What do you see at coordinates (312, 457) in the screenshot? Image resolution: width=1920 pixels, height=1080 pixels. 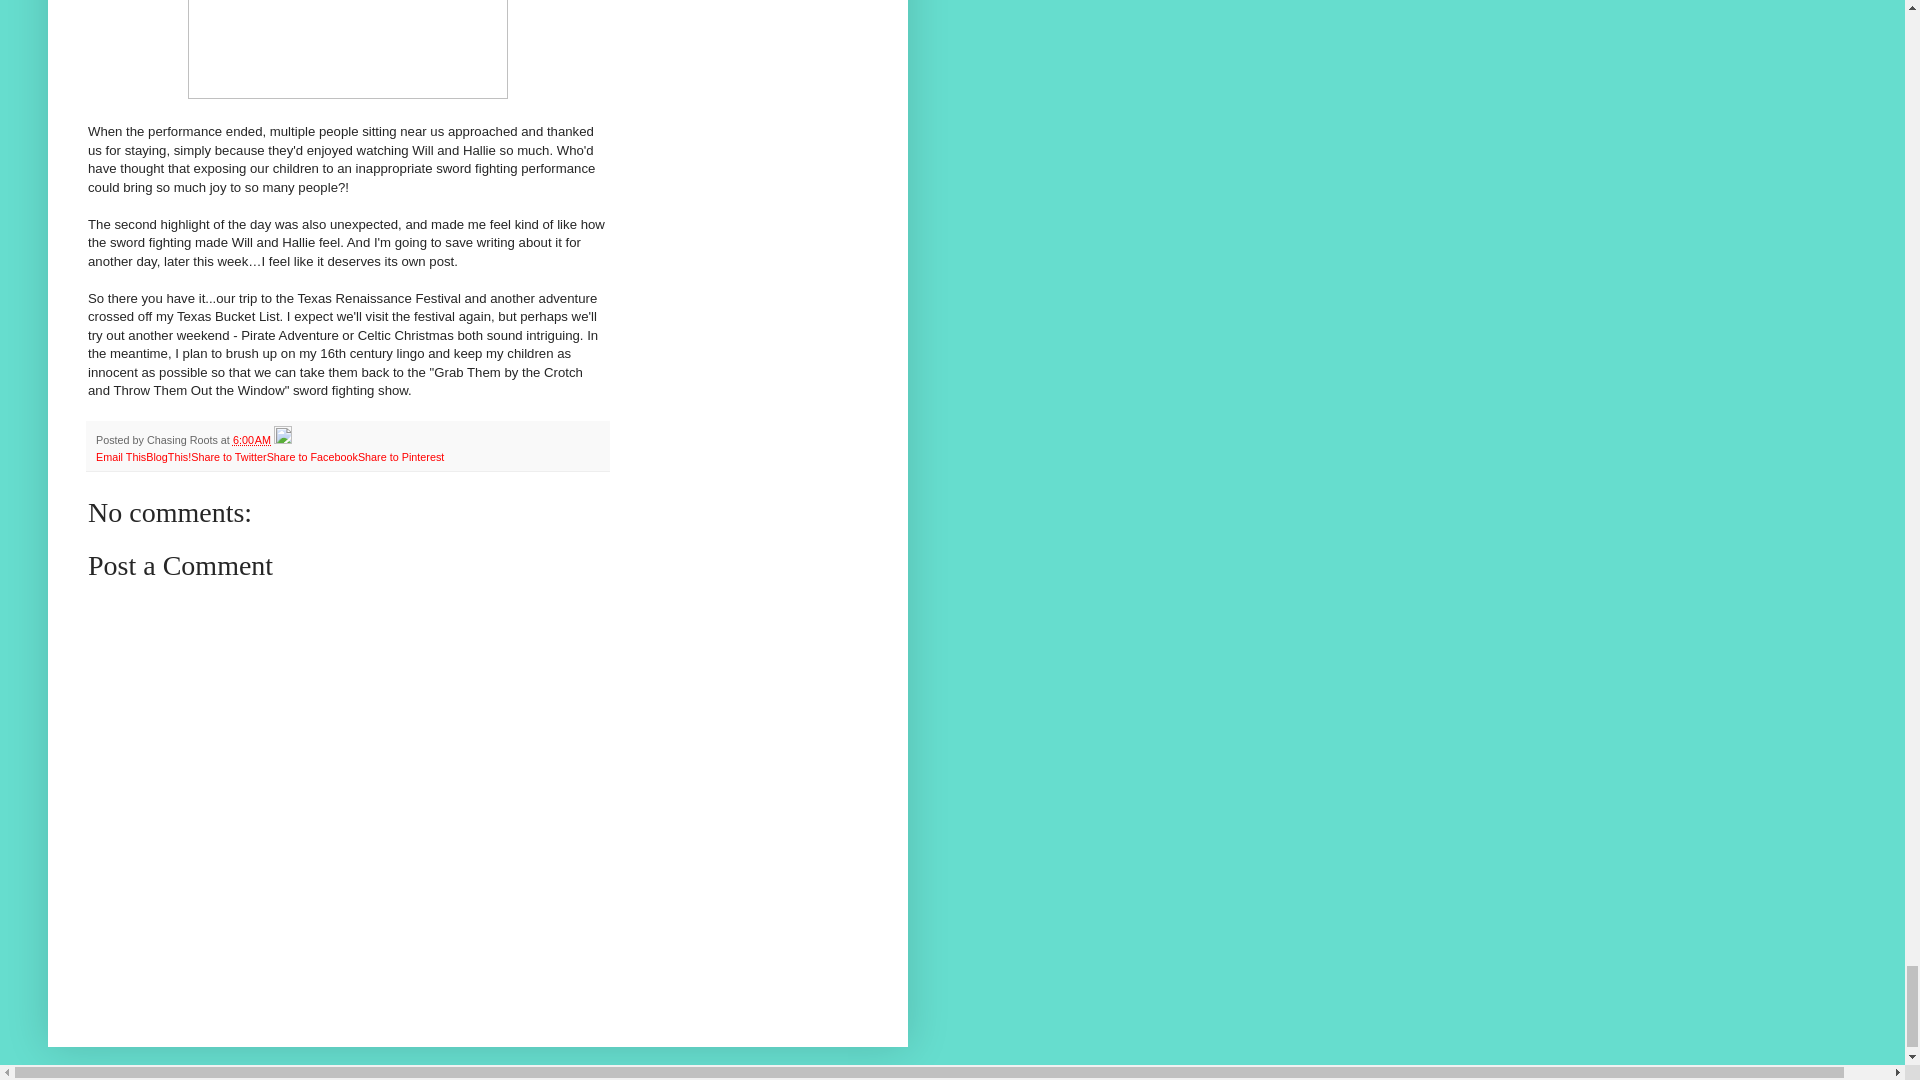 I see `Share to Facebook` at bounding box center [312, 457].